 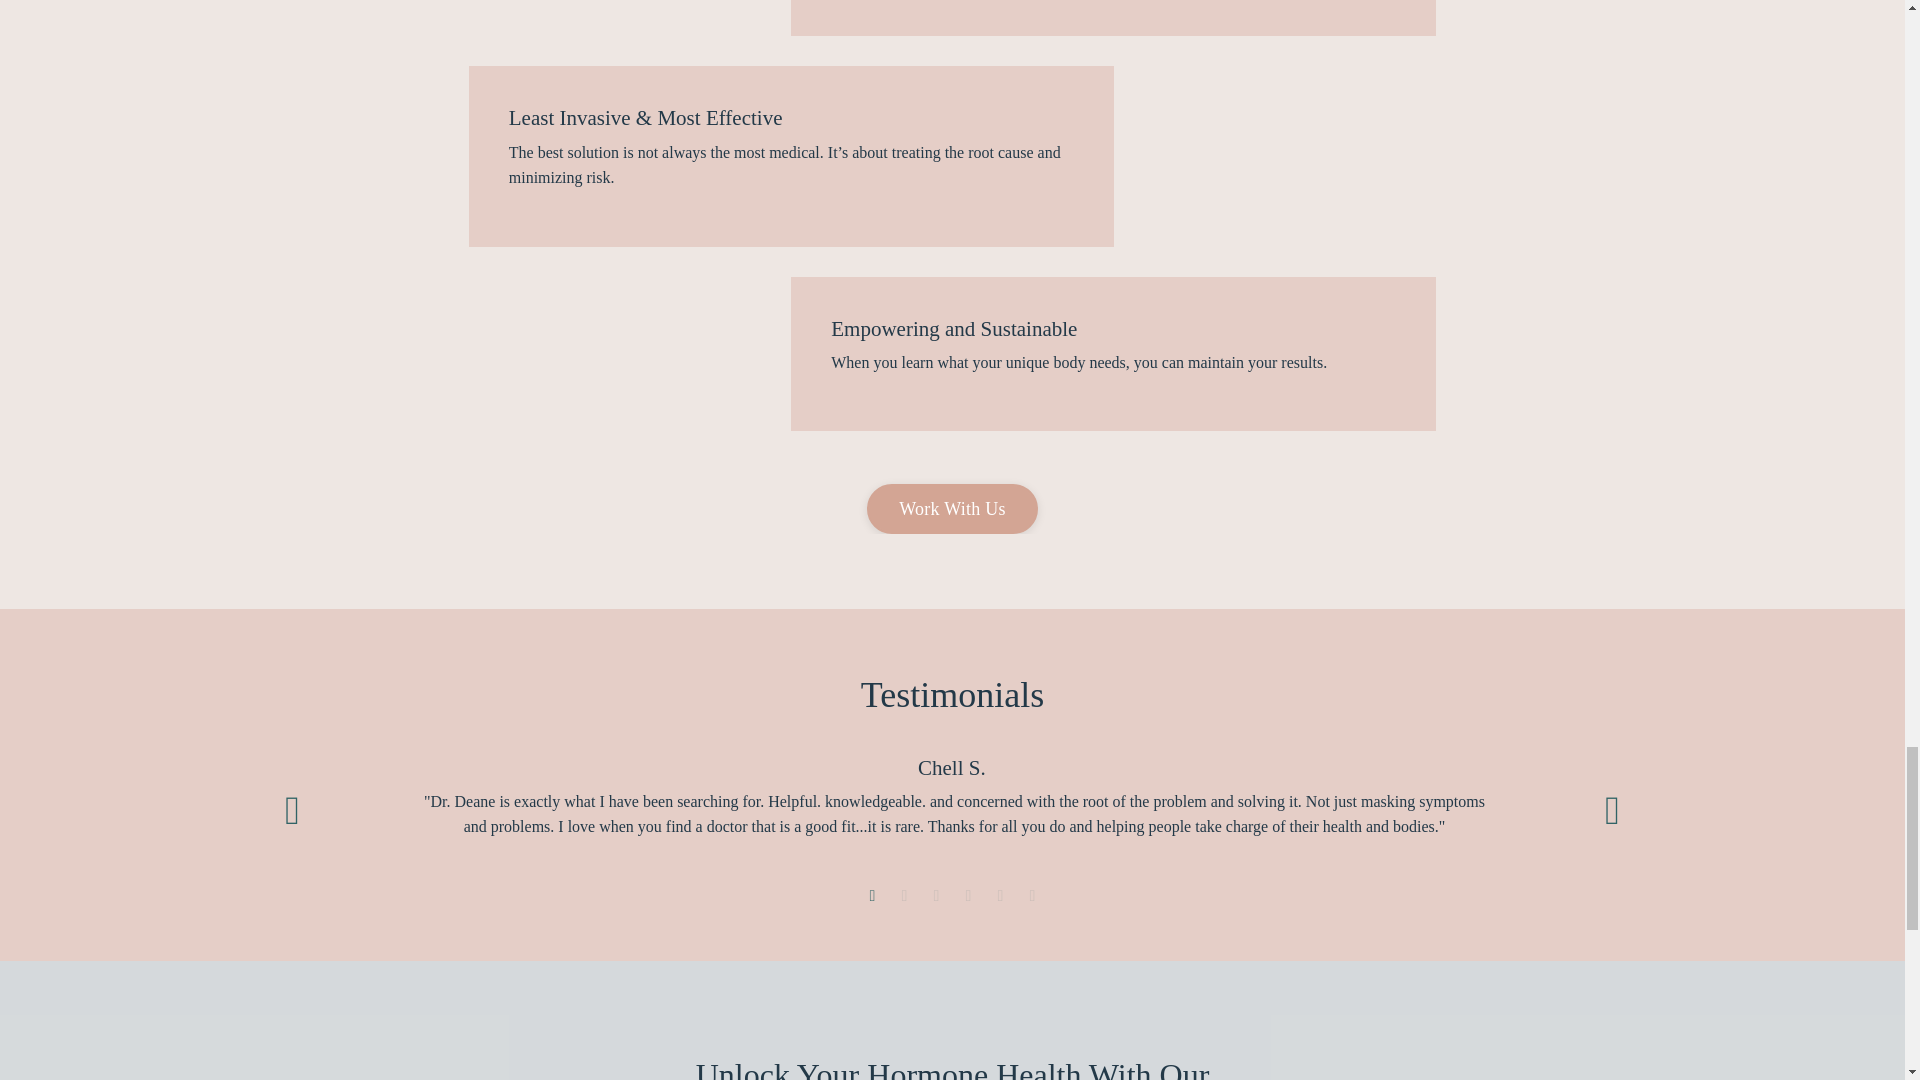 What do you see at coordinates (872, 896) in the screenshot?
I see `1` at bounding box center [872, 896].